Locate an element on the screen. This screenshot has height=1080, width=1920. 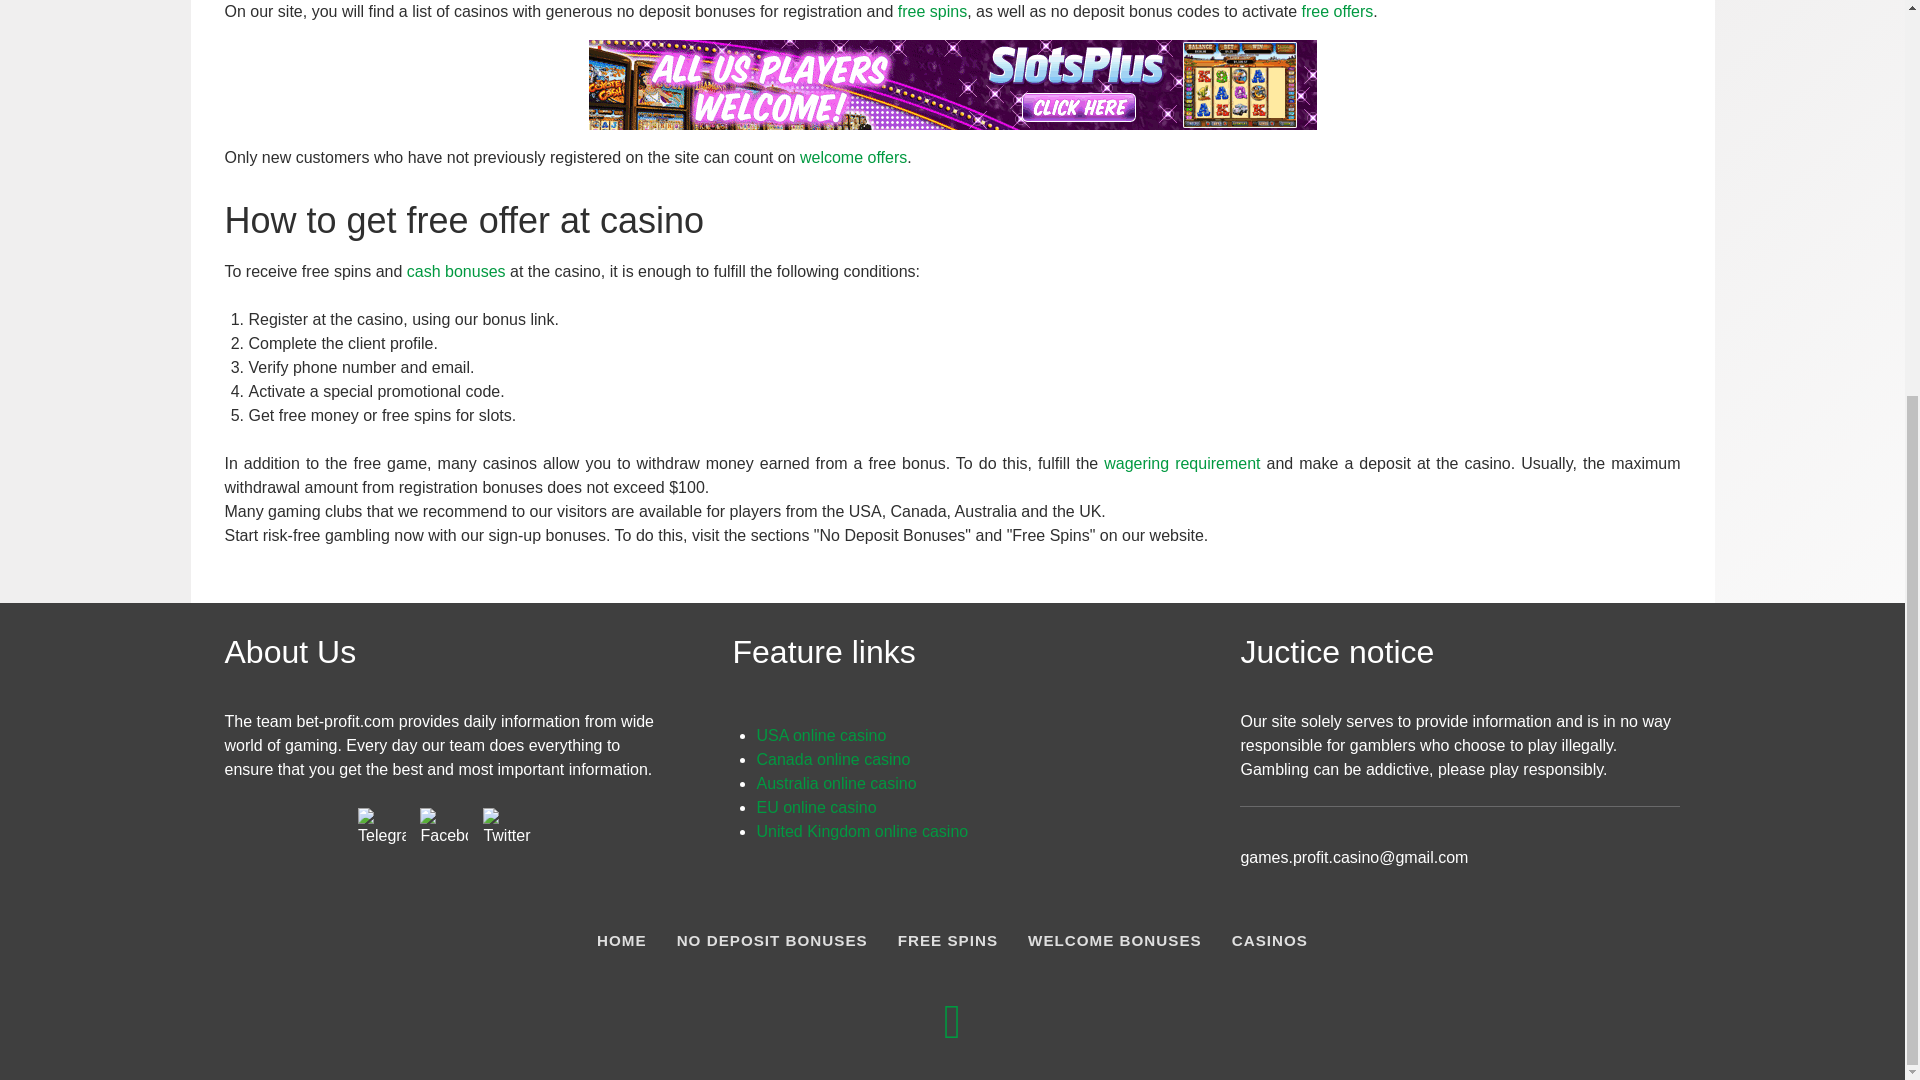
free offers is located at coordinates (1338, 12).